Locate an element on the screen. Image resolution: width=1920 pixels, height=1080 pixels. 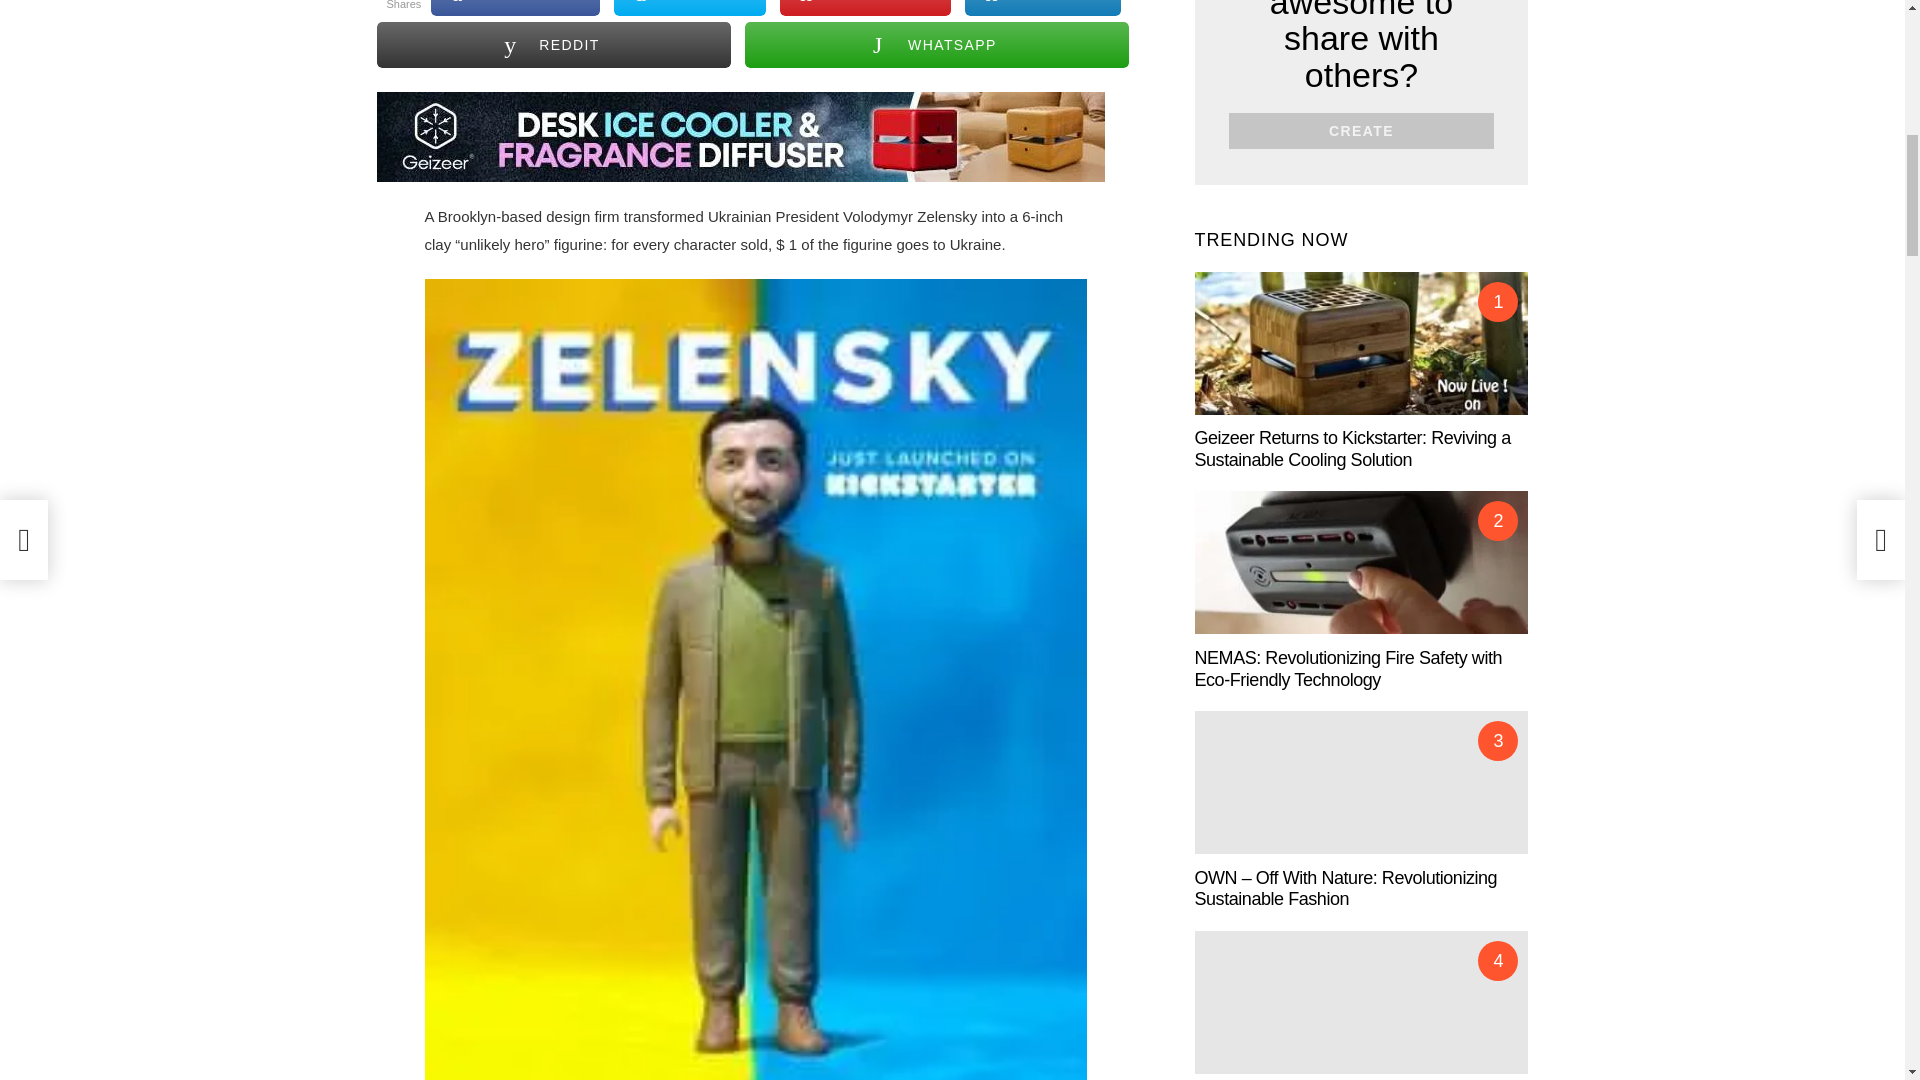
Share on Pinterest is located at coordinates (864, 8).